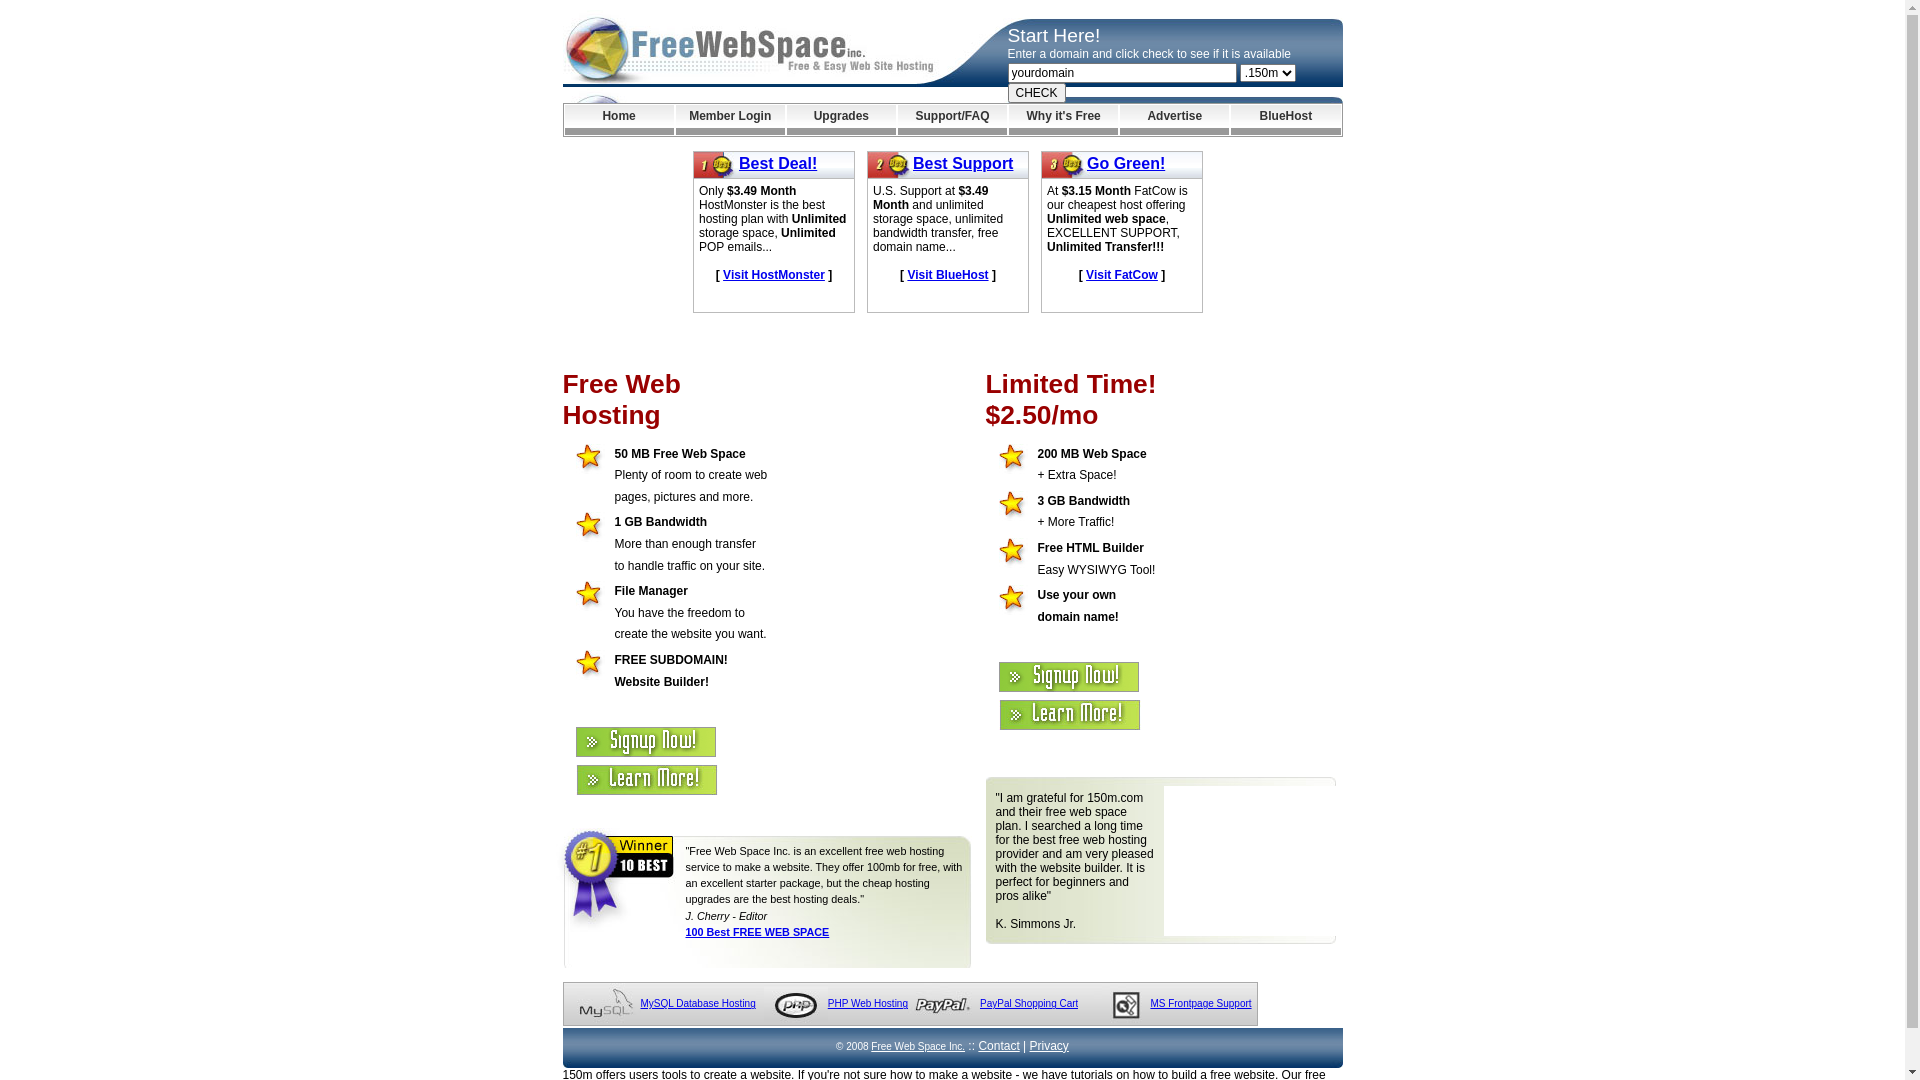 The height and width of the screenshot is (1080, 1920). What do you see at coordinates (918, 1046) in the screenshot?
I see `Free Web Space Inc.` at bounding box center [918, 1046].